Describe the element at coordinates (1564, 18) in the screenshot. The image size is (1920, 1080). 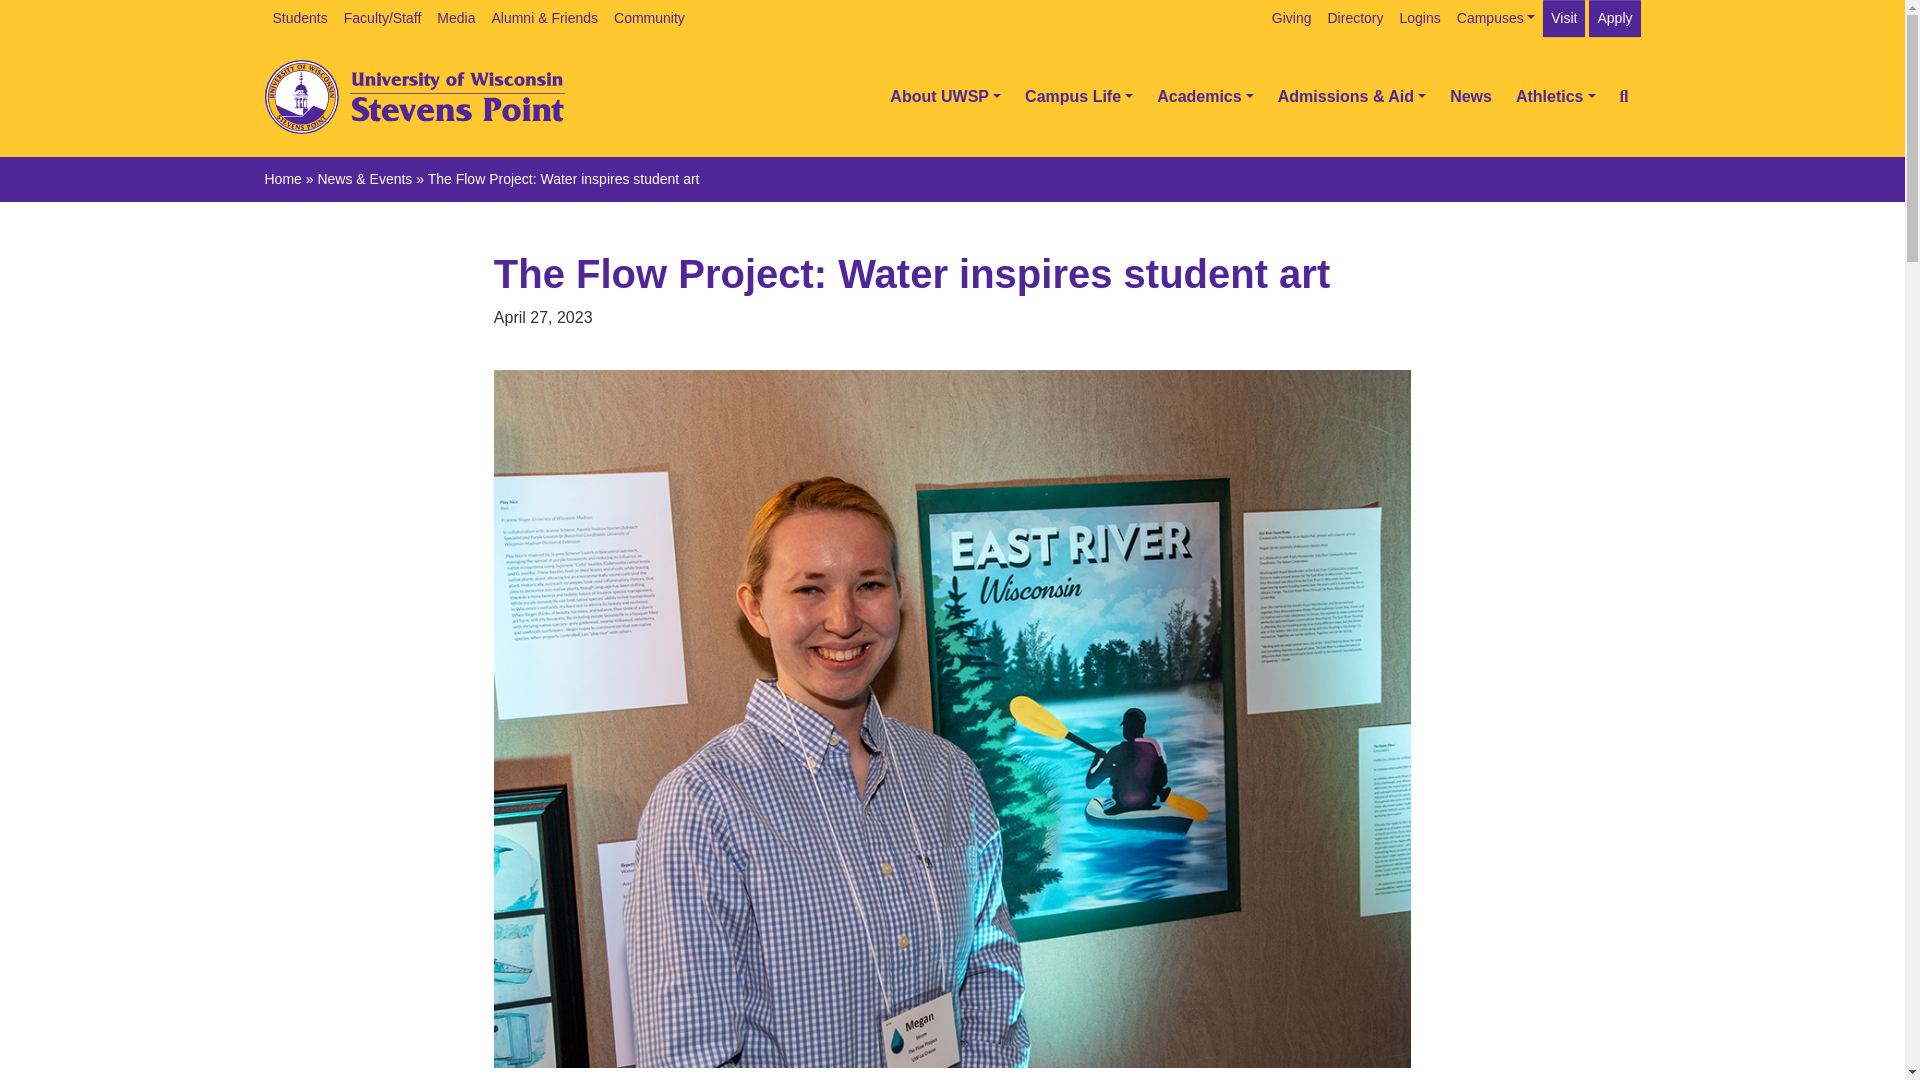
I see `Visit` at that location.